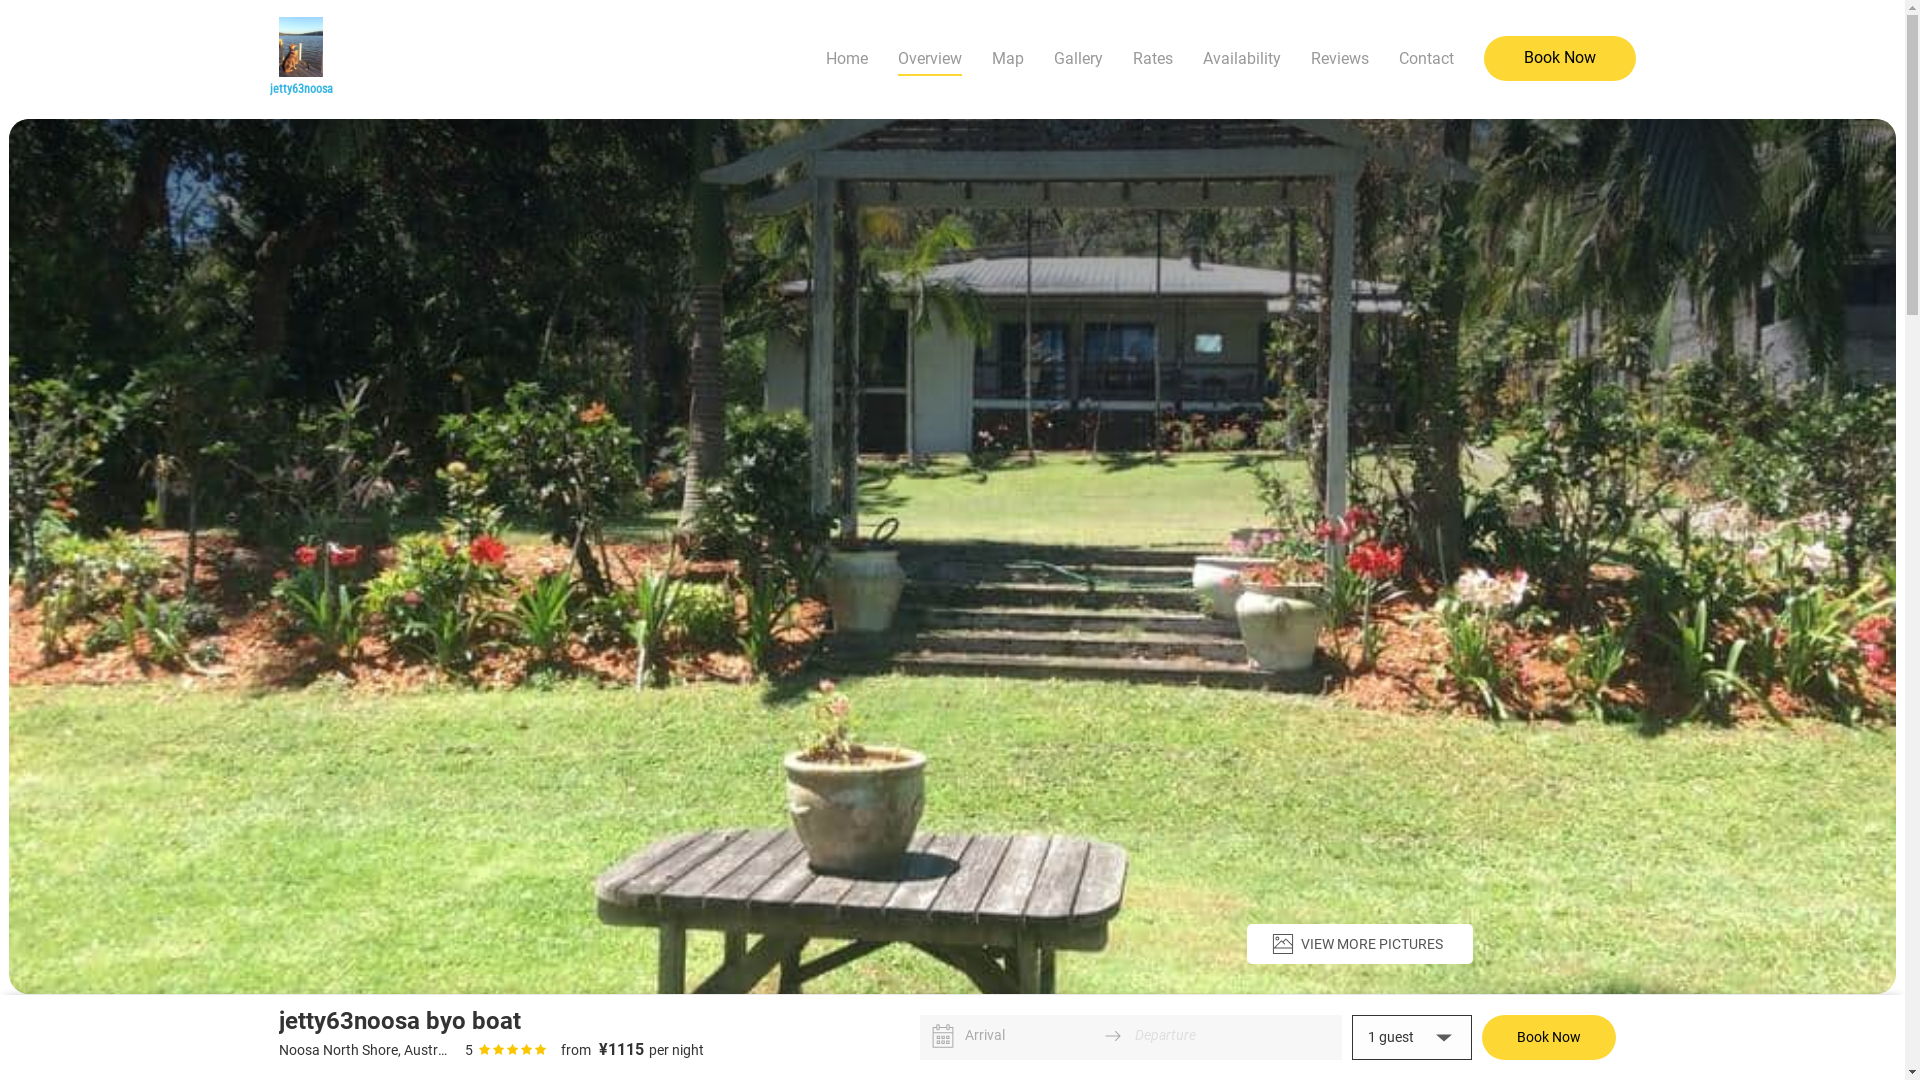 This screenshot has width=1920, height=1080. I want to click on Book Now, so click(1560, 58).